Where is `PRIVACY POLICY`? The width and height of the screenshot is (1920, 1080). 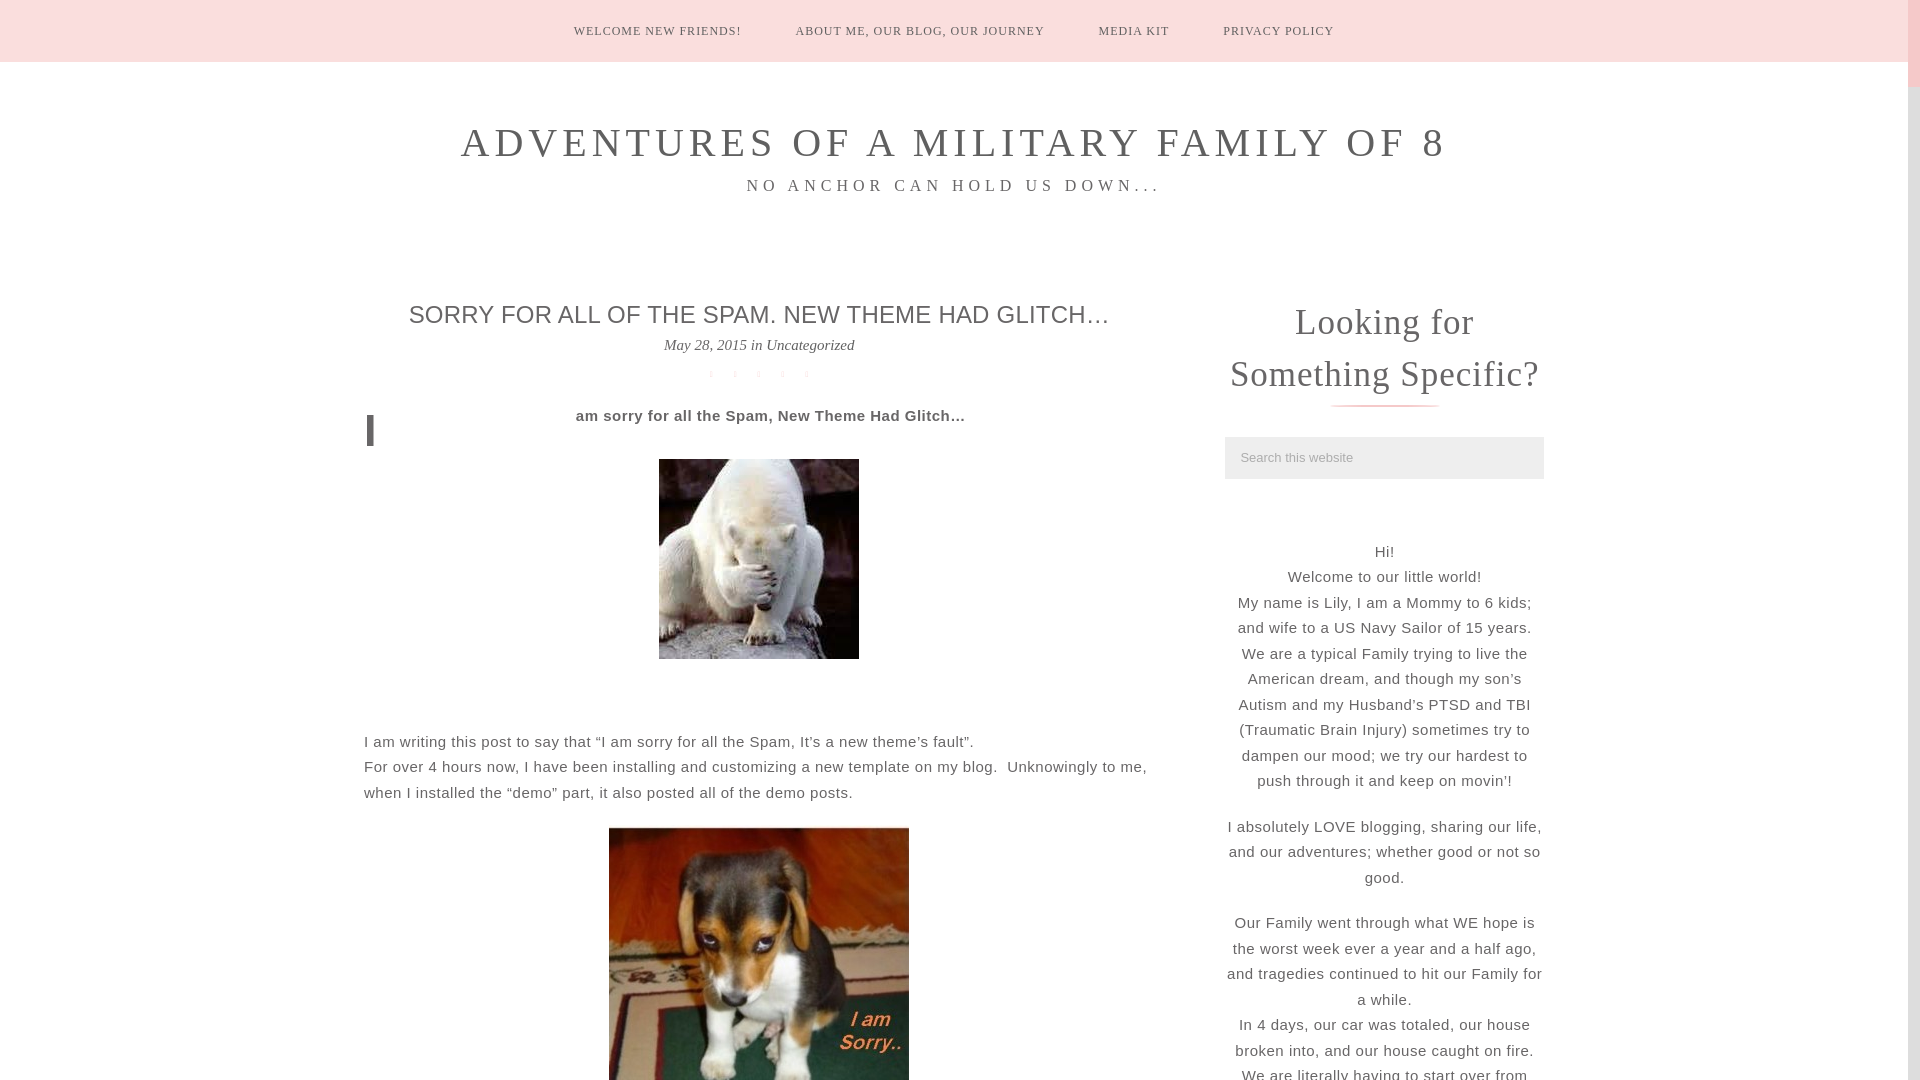
PRIVACY POLICY is located at coordinates (1278, 30).